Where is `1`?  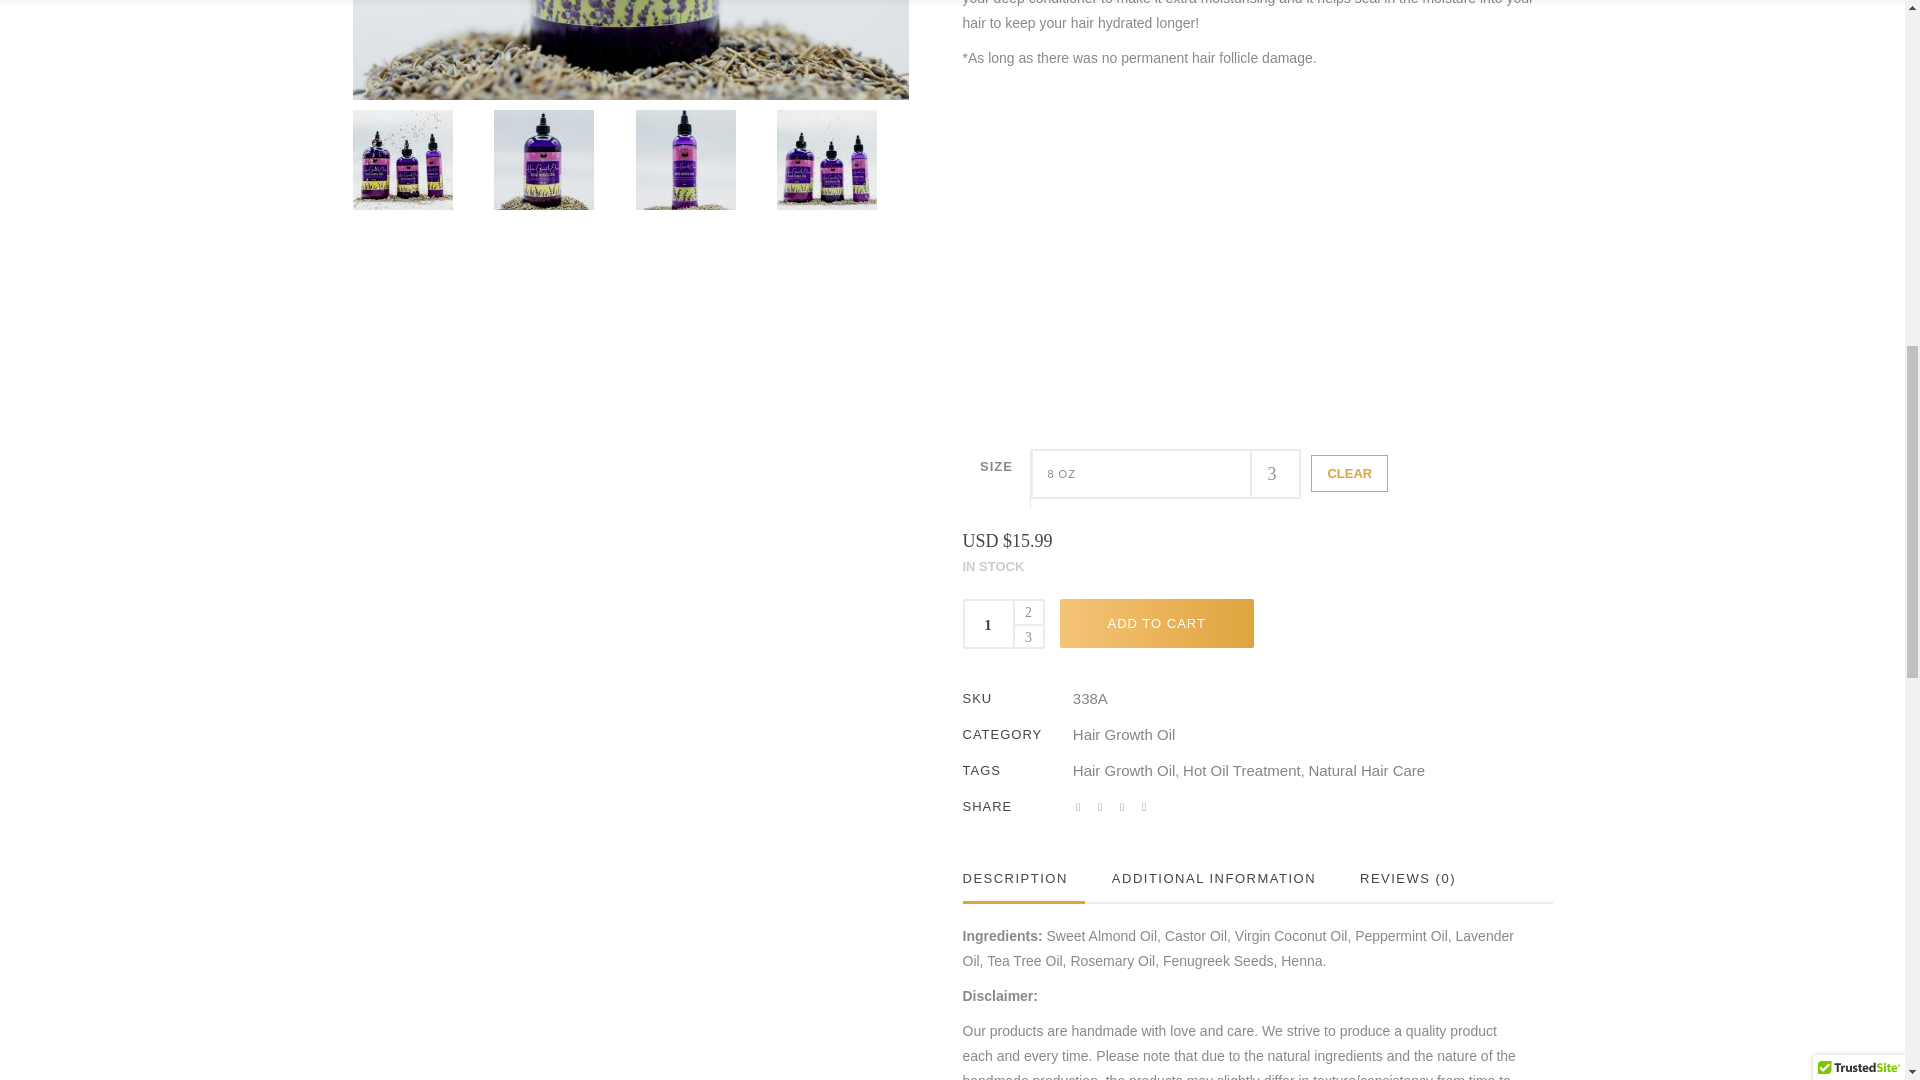
1 is located at coordinates (987, 624).